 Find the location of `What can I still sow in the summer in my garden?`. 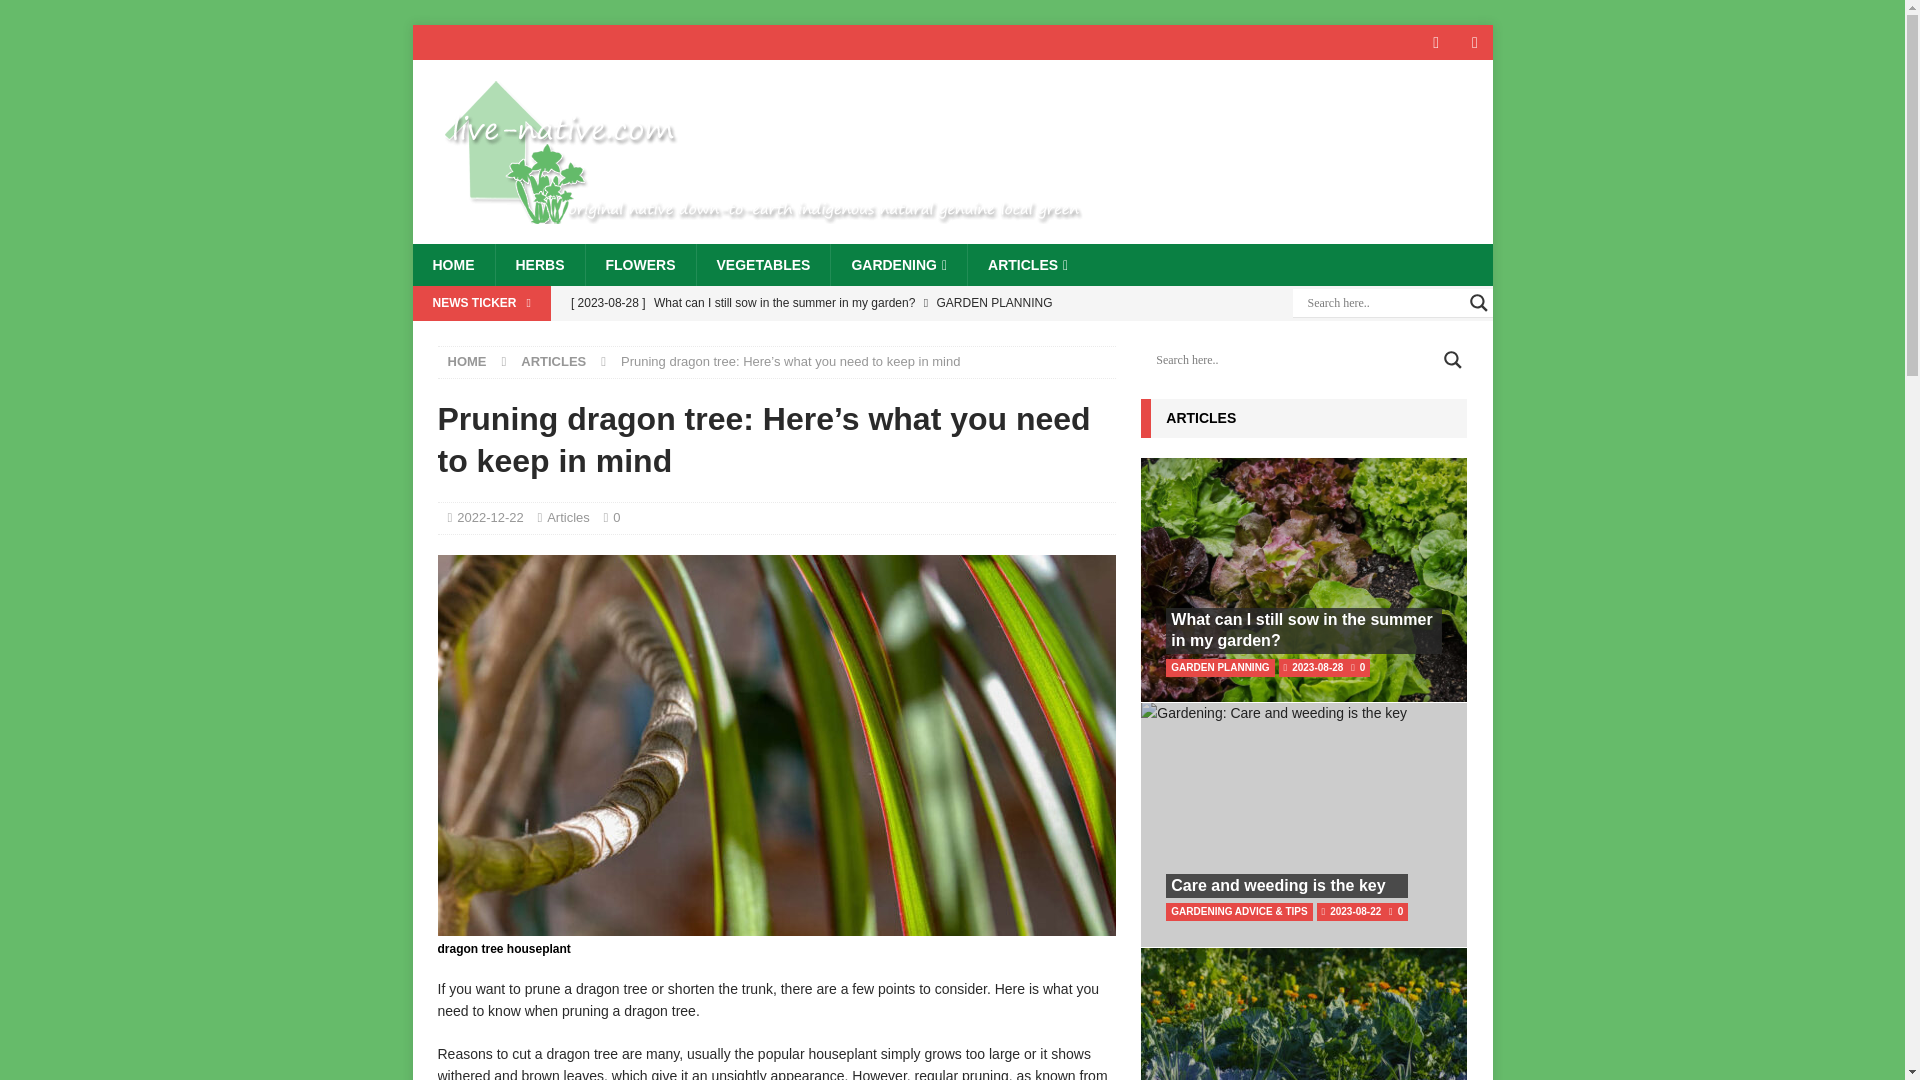

What can I still sow in the summer in my garden? is located at coordinates (837, 302).